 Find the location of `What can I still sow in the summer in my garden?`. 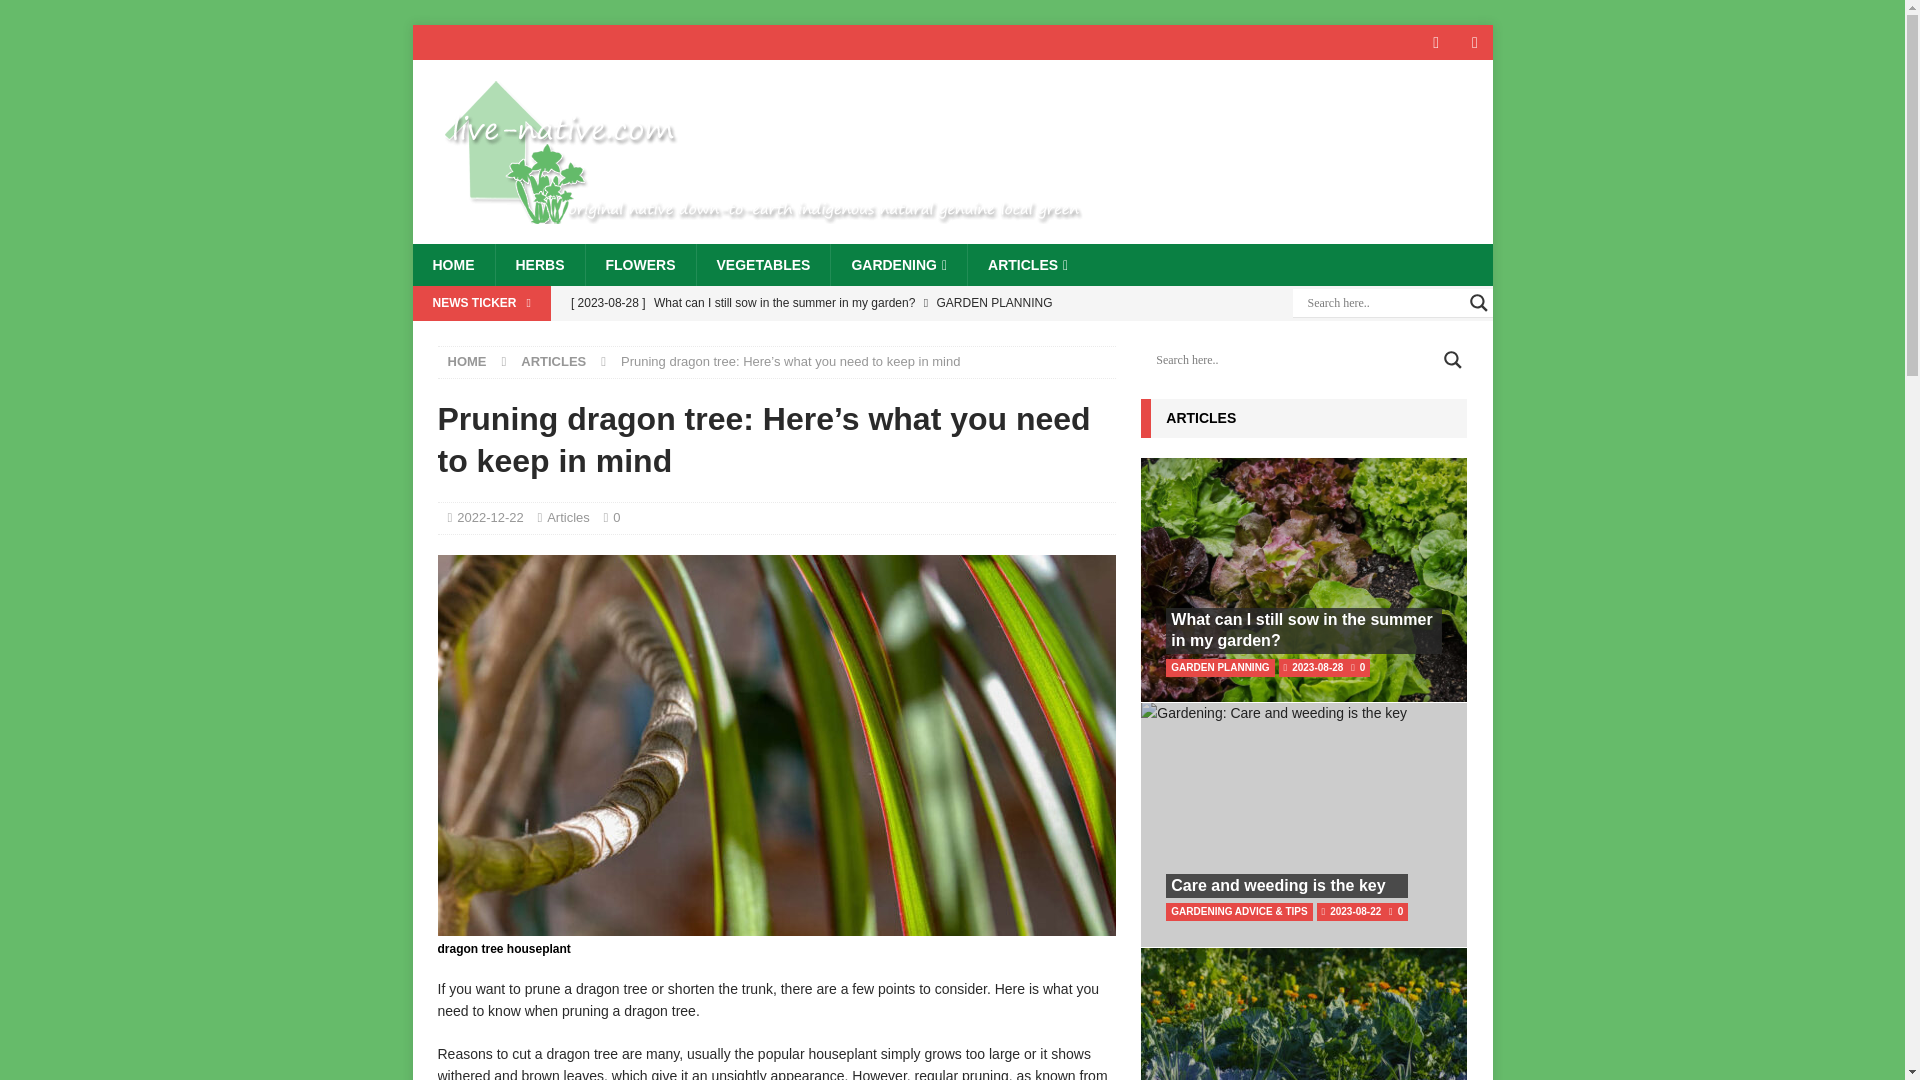

What can I still sow in the summer in my garden? is located at coordinates (837, 302).